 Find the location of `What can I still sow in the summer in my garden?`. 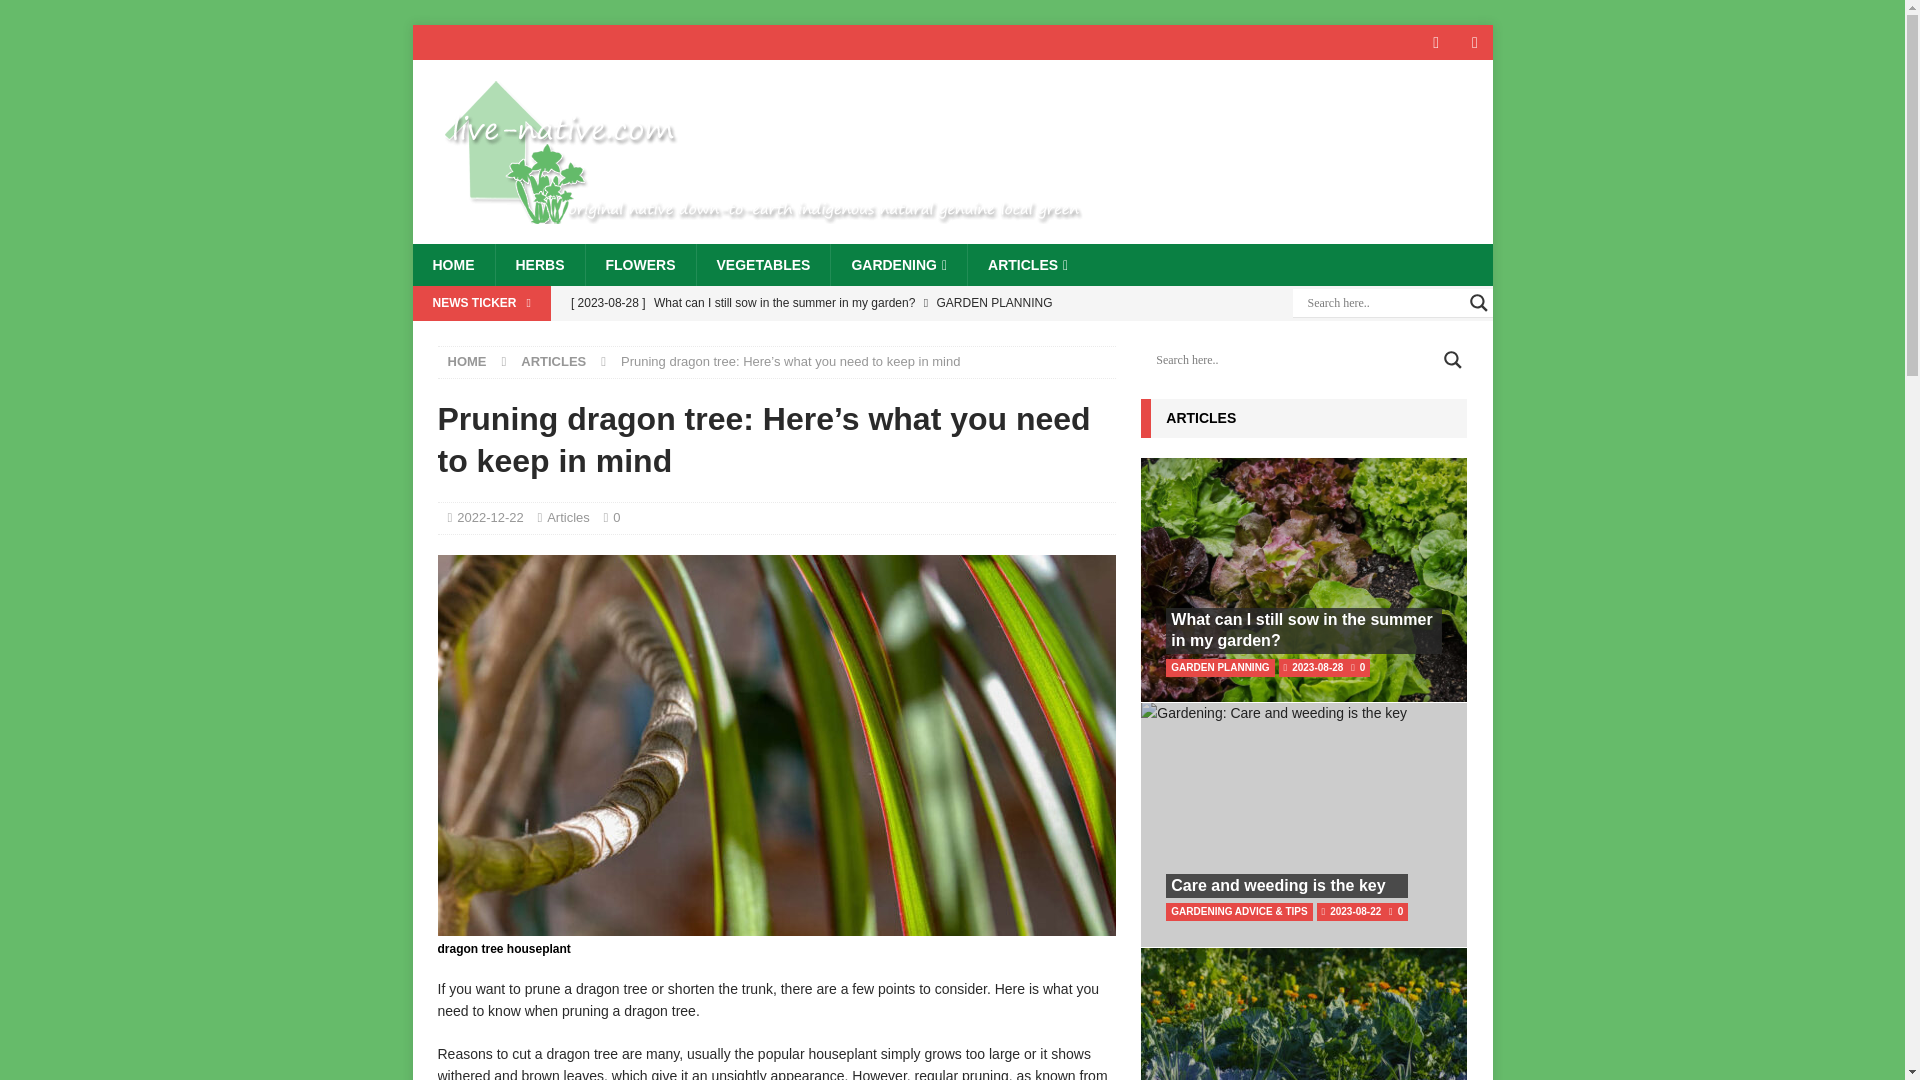

What can I still sow in the summer in my garden? is located at coordinates (837, 302).